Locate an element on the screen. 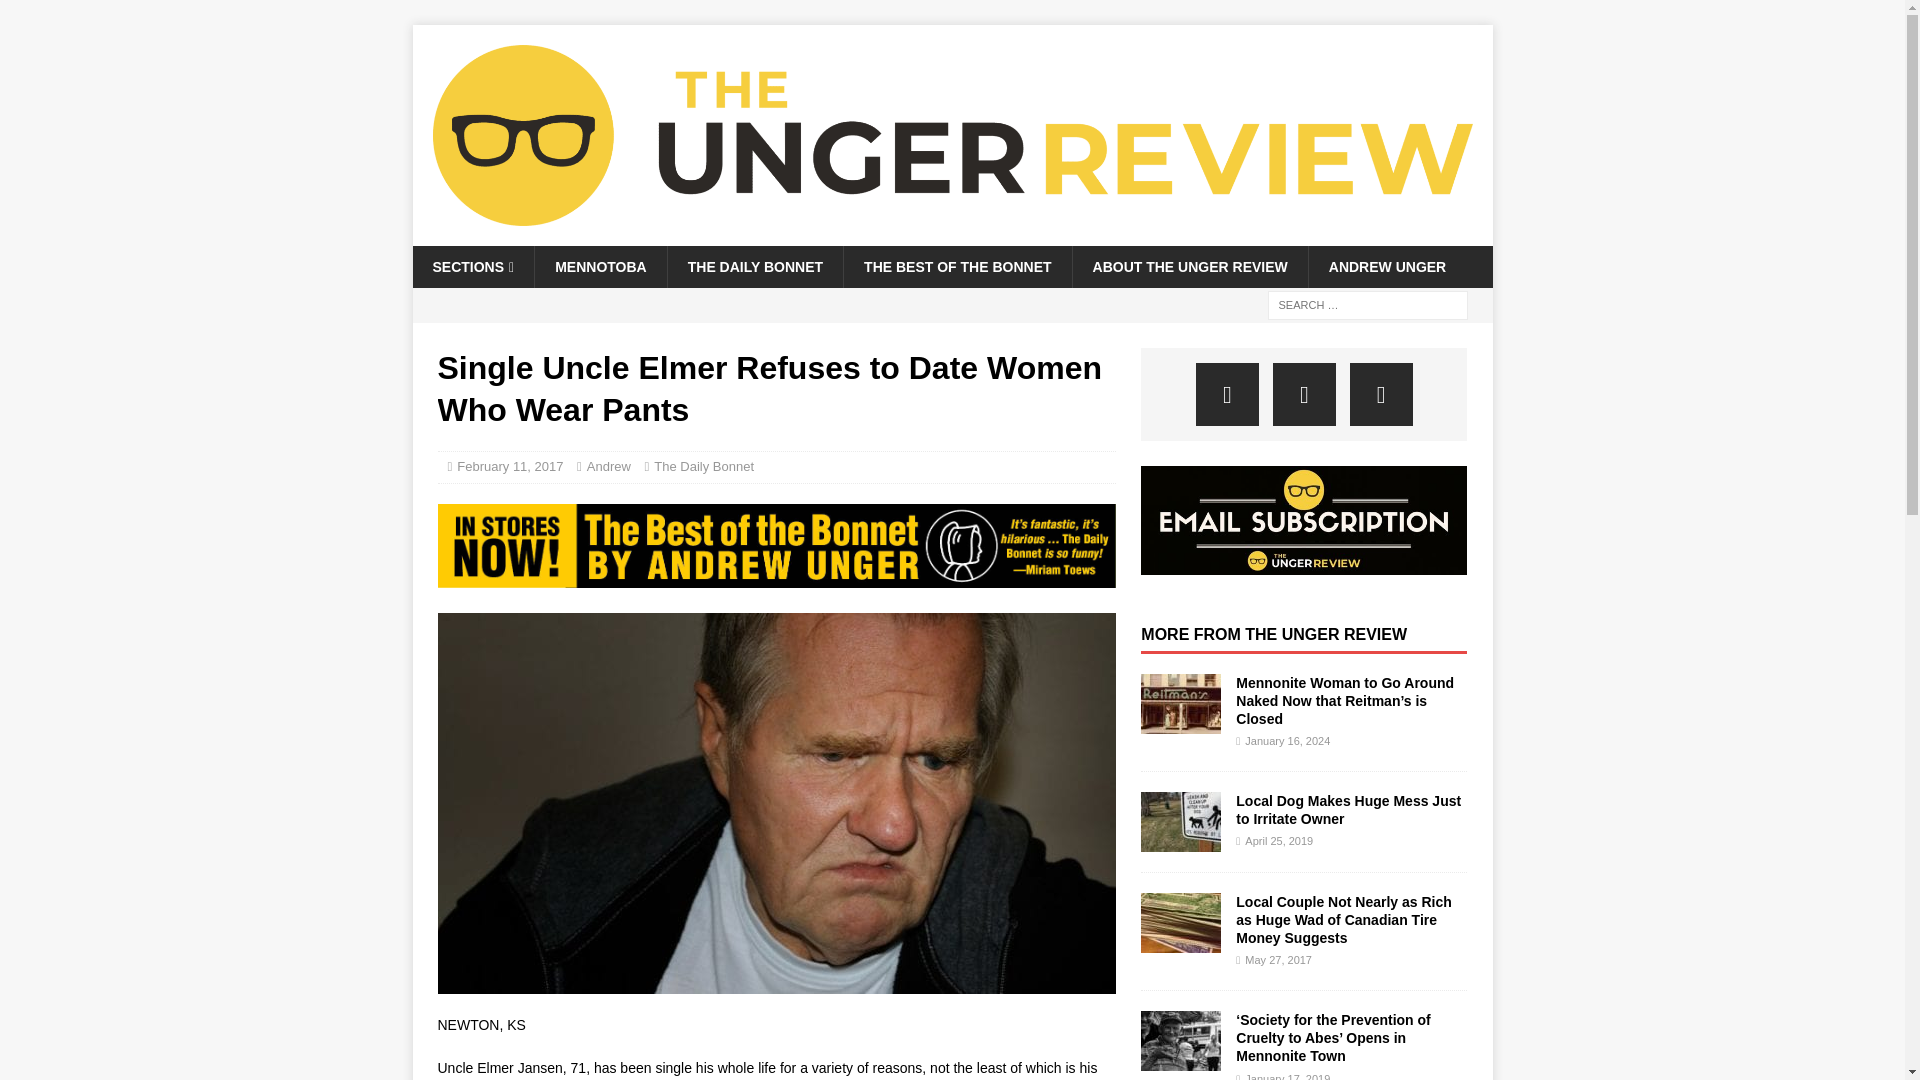 This screenshot has height=1080, width=1920. The Daily Bonnet is located at coordinates (704, 466).